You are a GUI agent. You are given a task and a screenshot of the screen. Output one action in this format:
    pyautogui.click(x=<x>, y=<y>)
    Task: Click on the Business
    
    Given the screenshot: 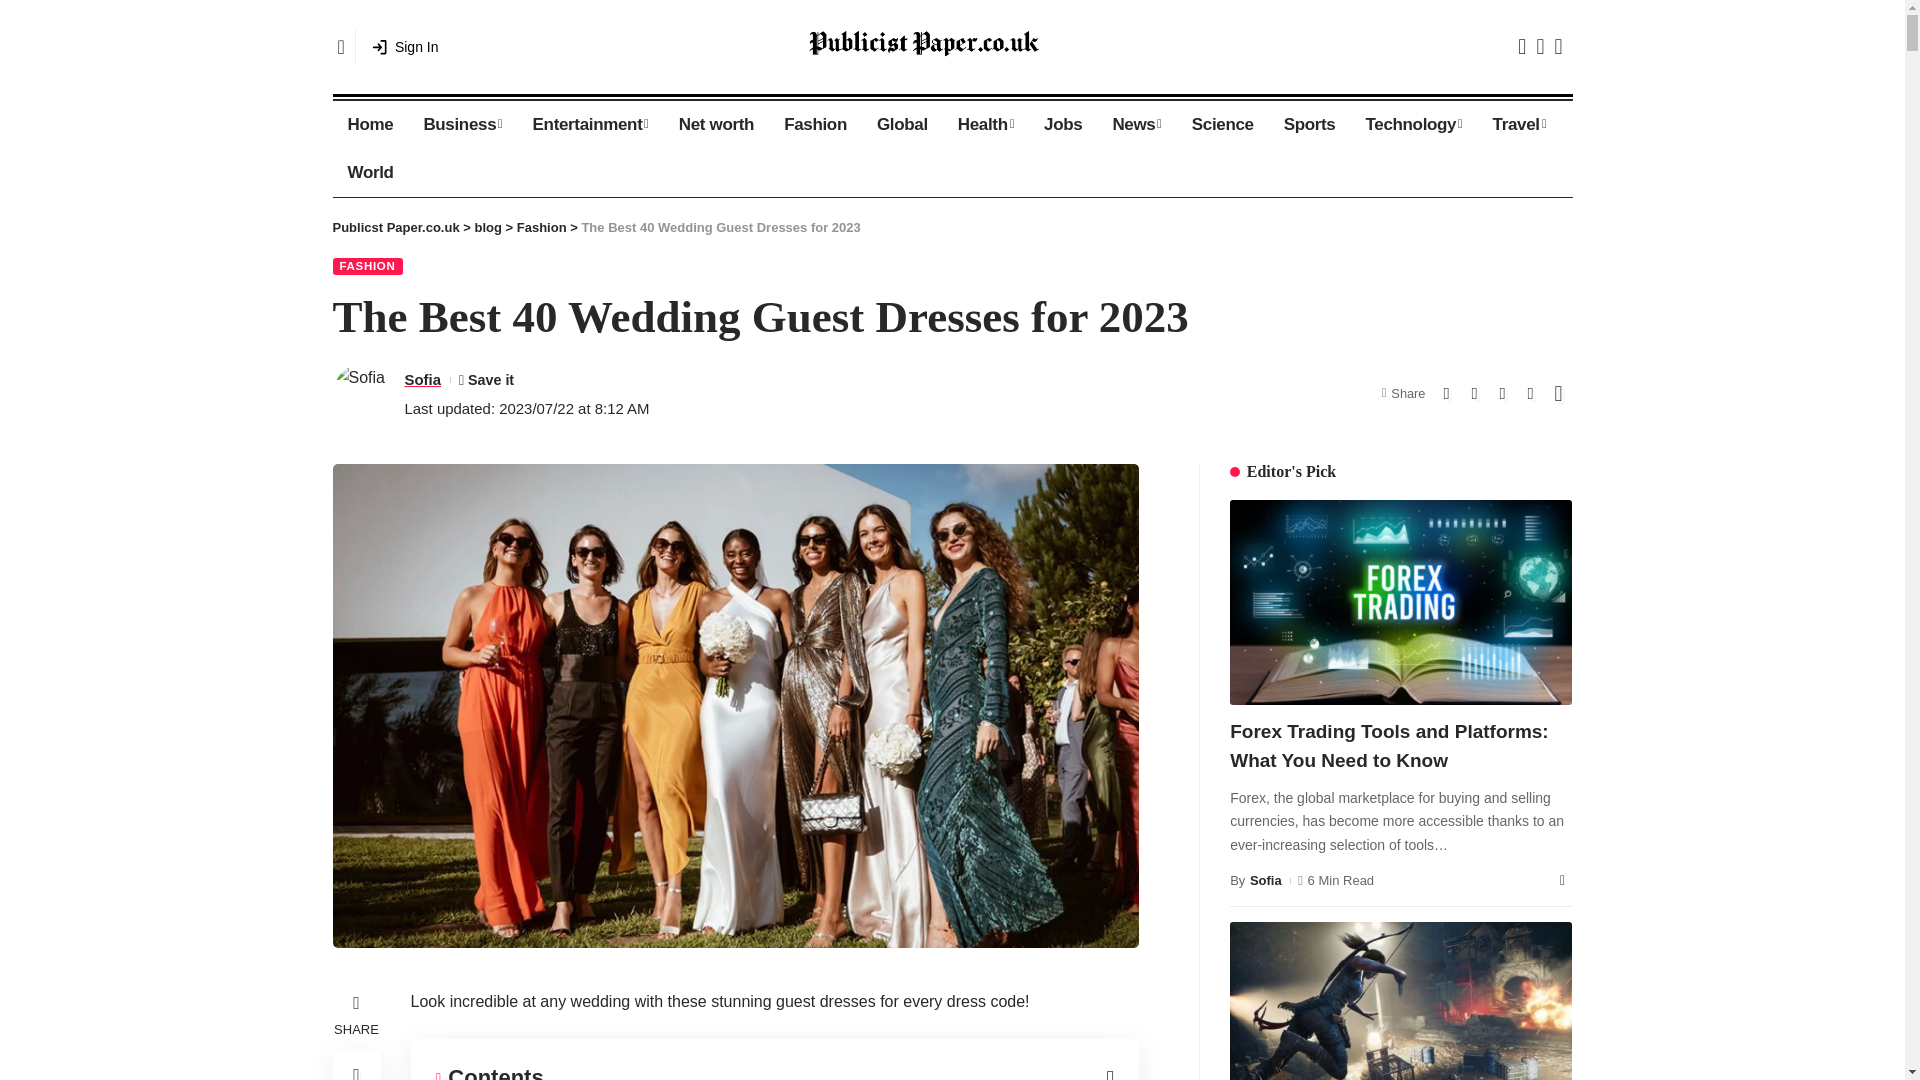 What is the action you would take?
    pyautogui.click(x=462, y=125)
    